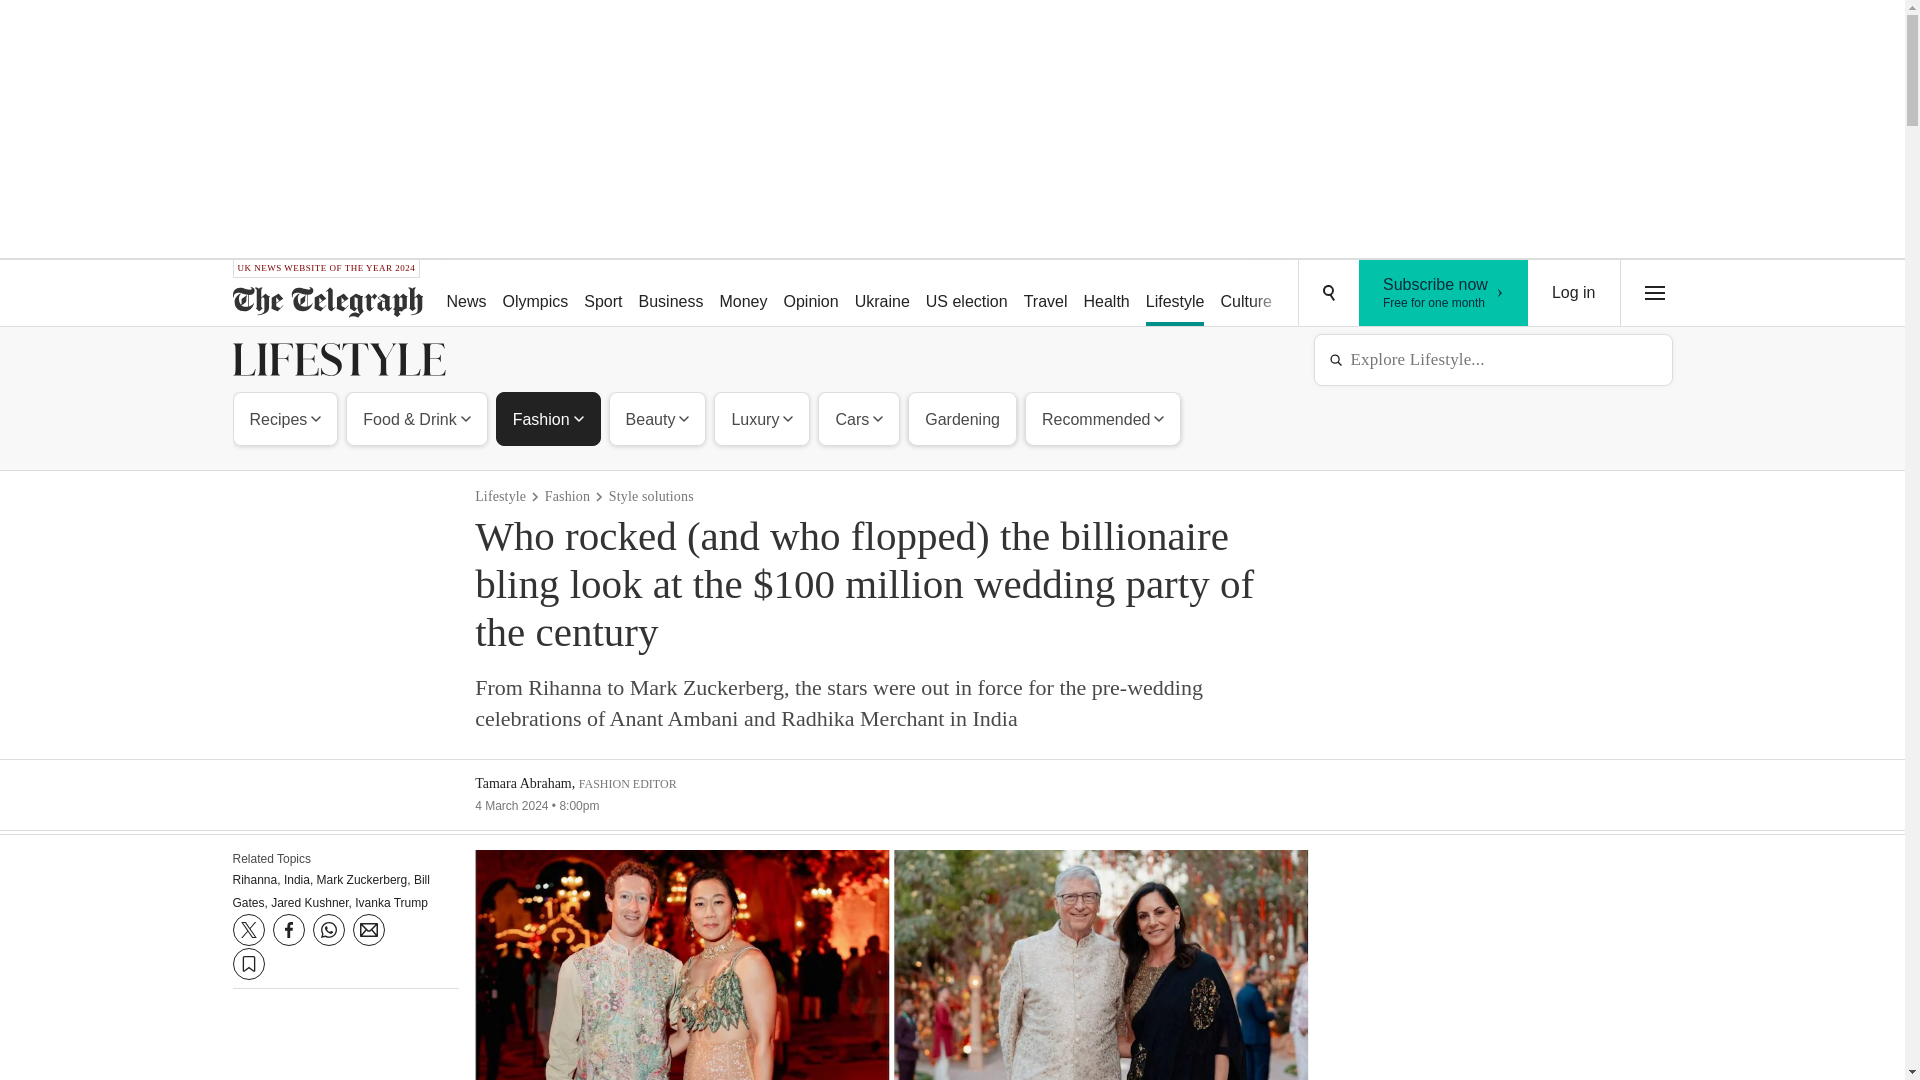 The width and height of the screenshot is (1920, 1080). I want to click on Log in, so click(1574, 293).